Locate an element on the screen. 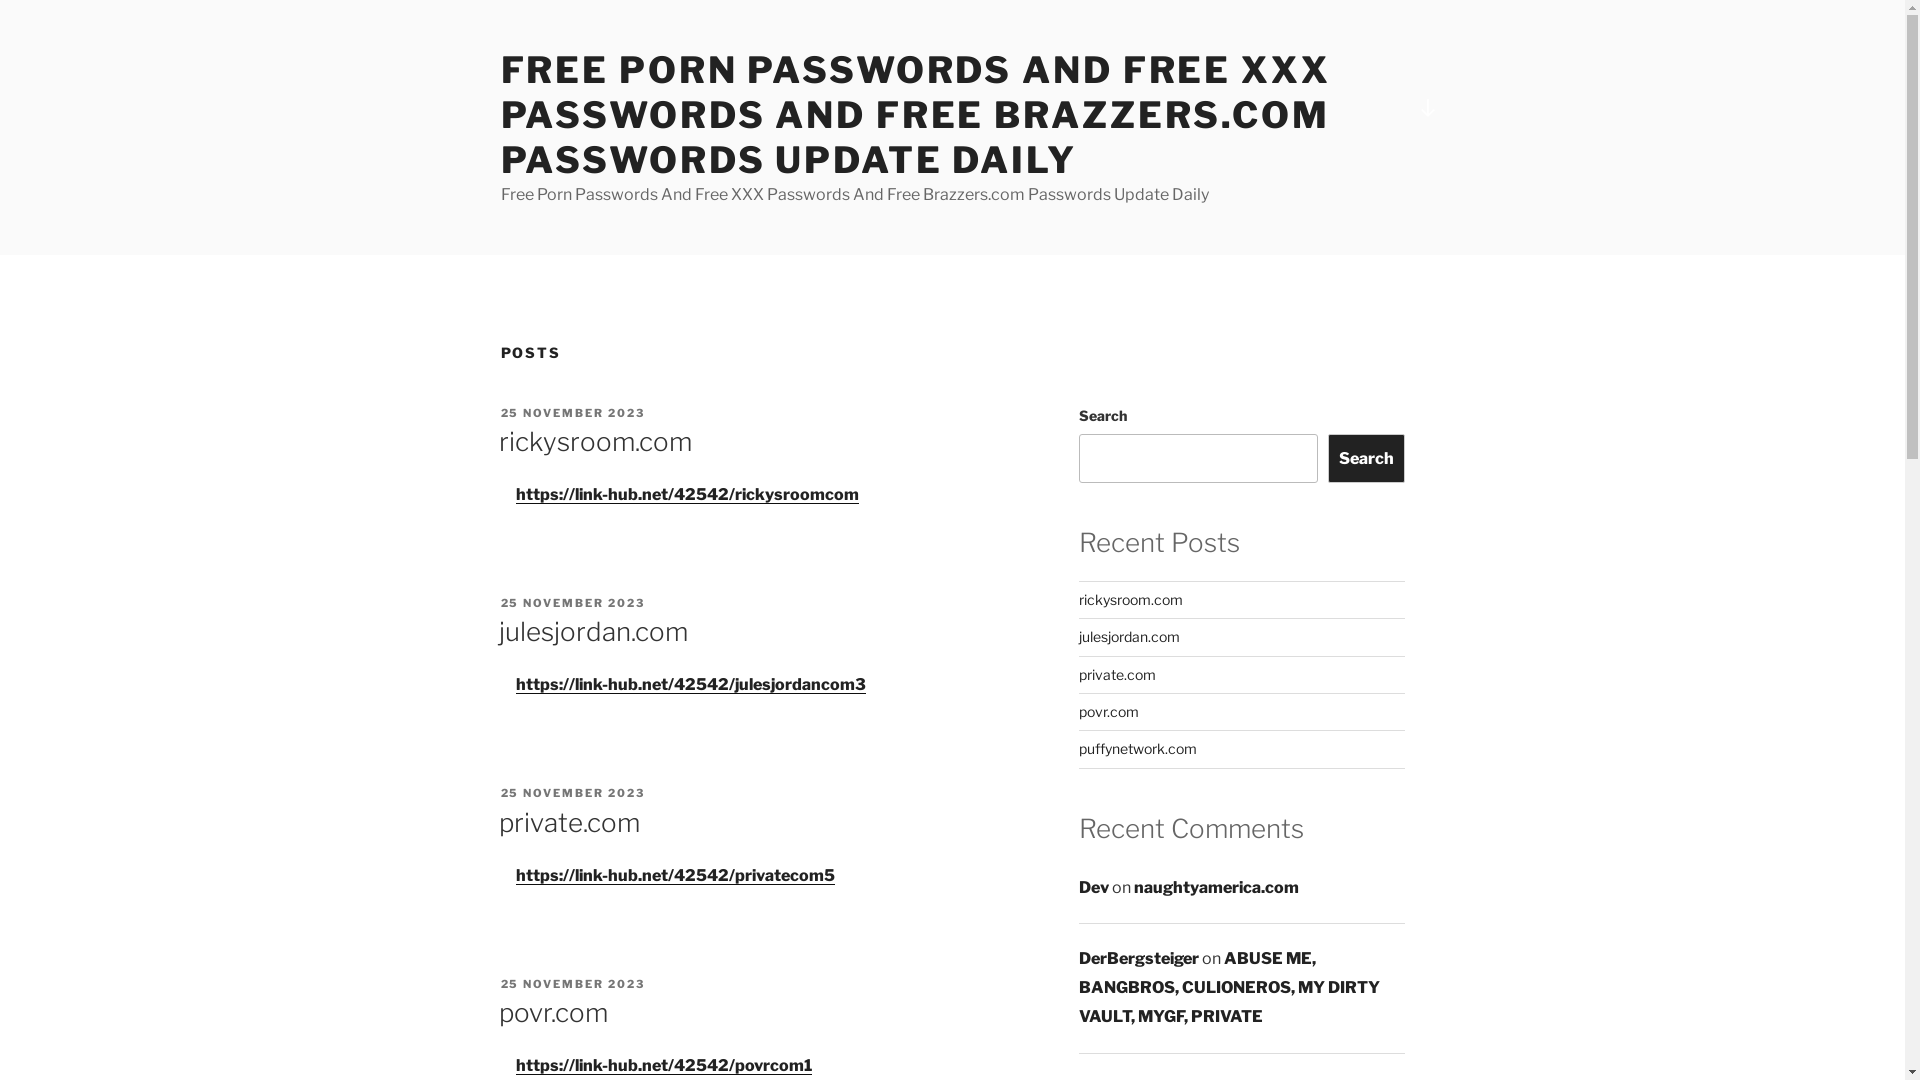  https://link-hub.net/42542/privatecom5 is located at coordinates (676, 876).